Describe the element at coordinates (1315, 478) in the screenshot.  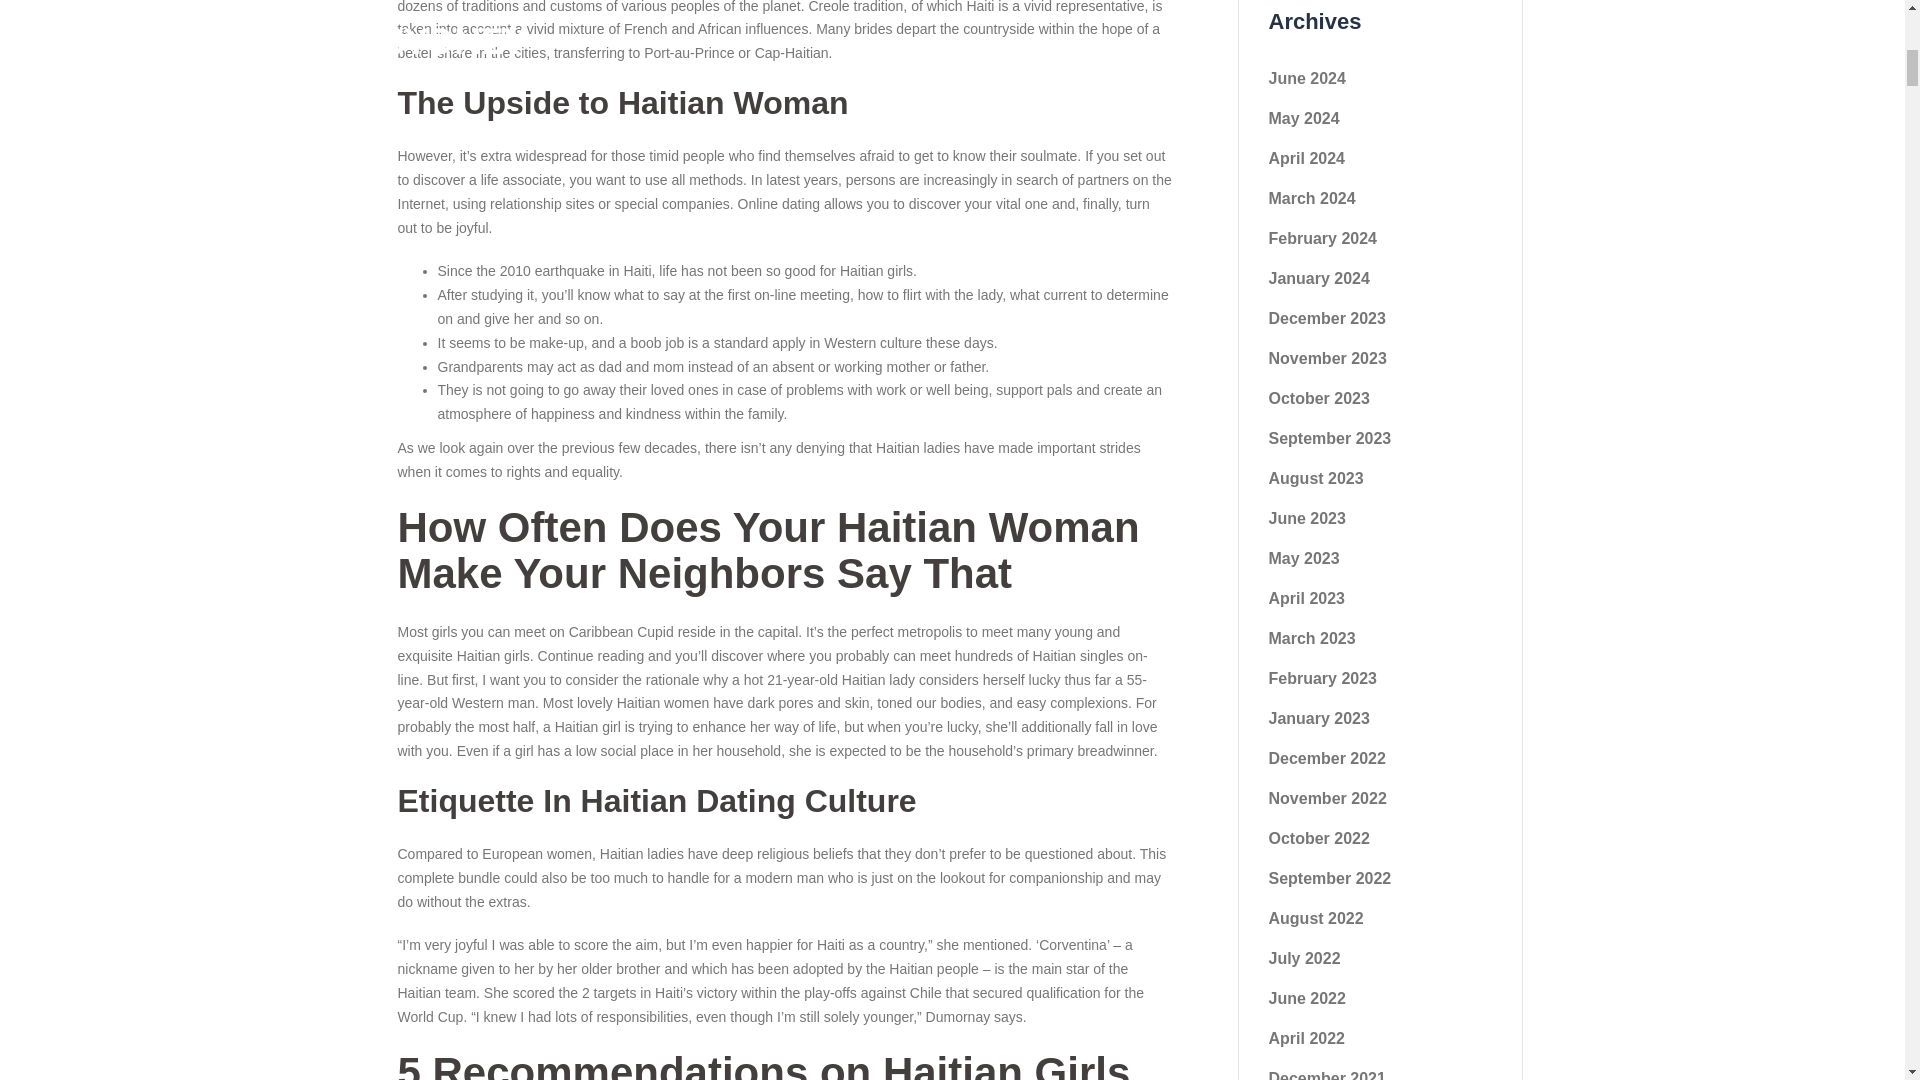
I see `August 2023` at that location.